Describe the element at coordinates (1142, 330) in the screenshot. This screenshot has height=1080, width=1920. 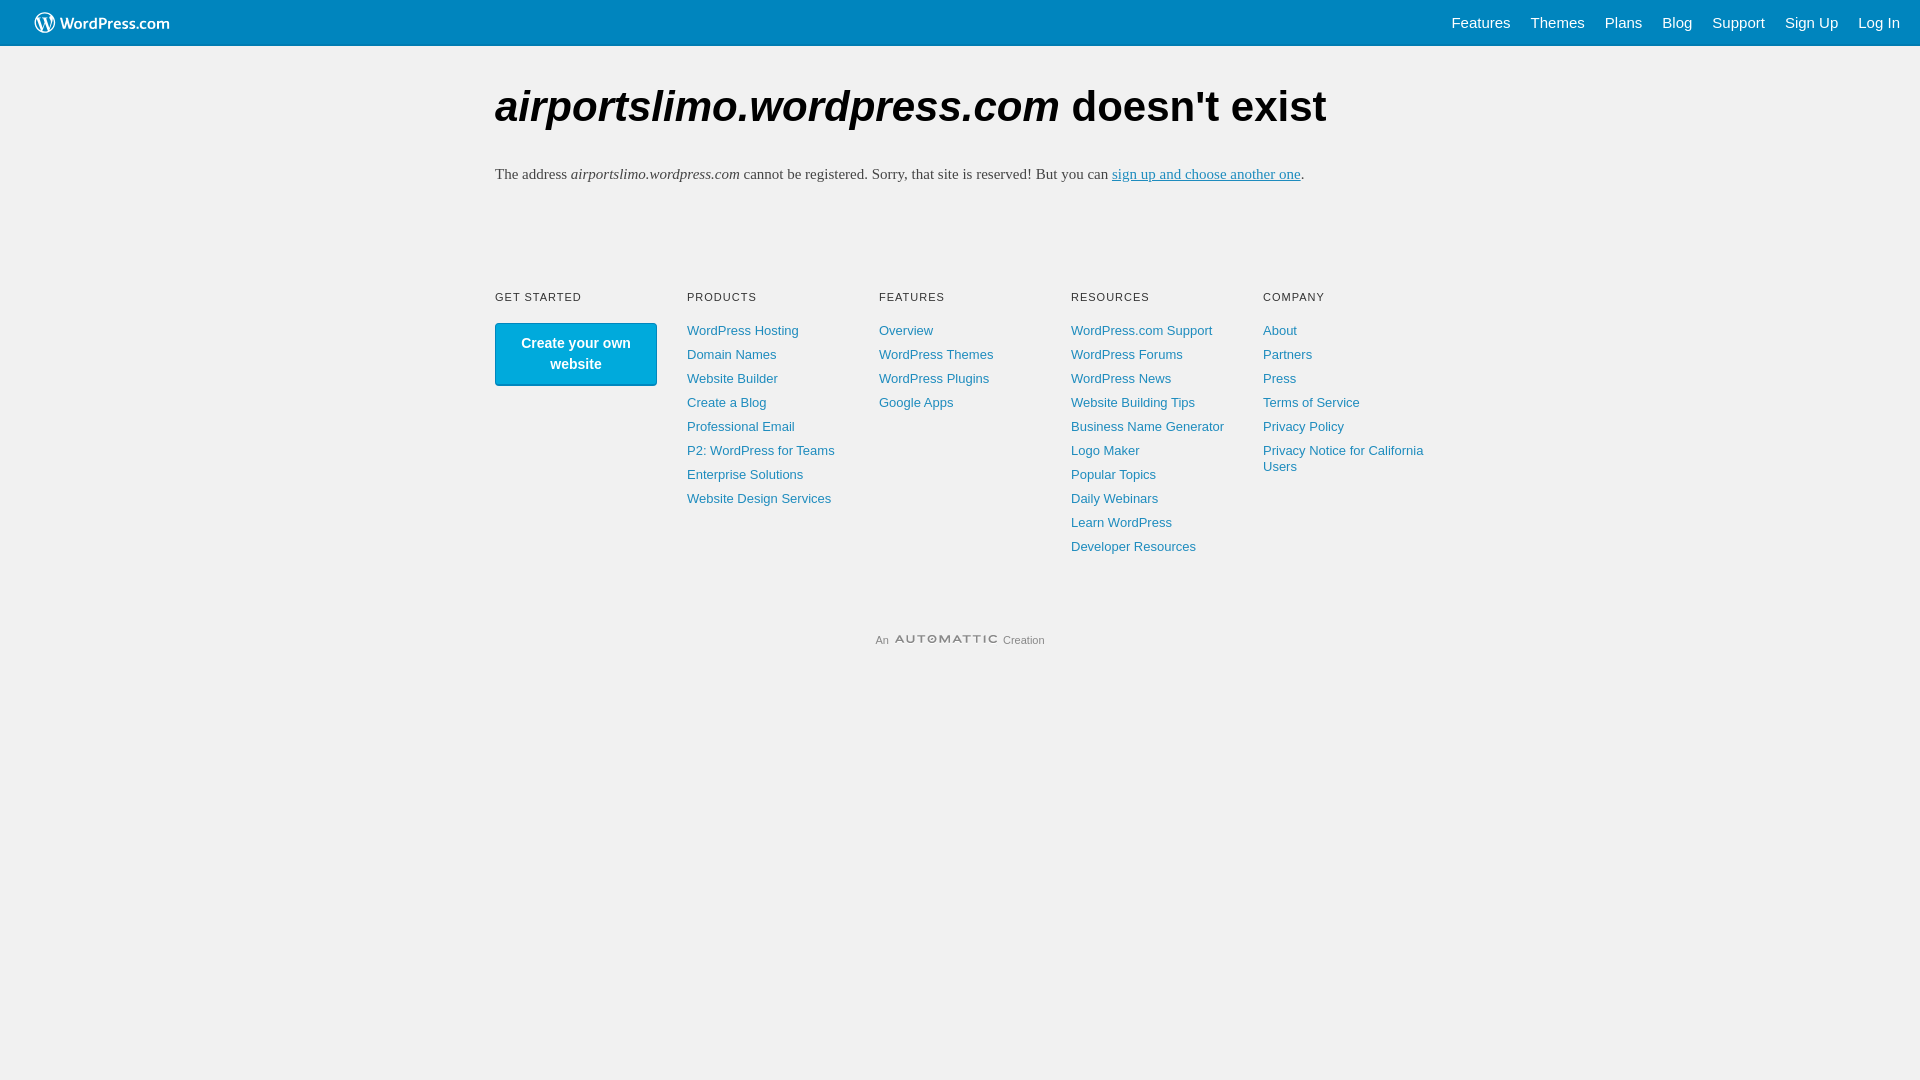
I see `WordPress.com Support` at that location.